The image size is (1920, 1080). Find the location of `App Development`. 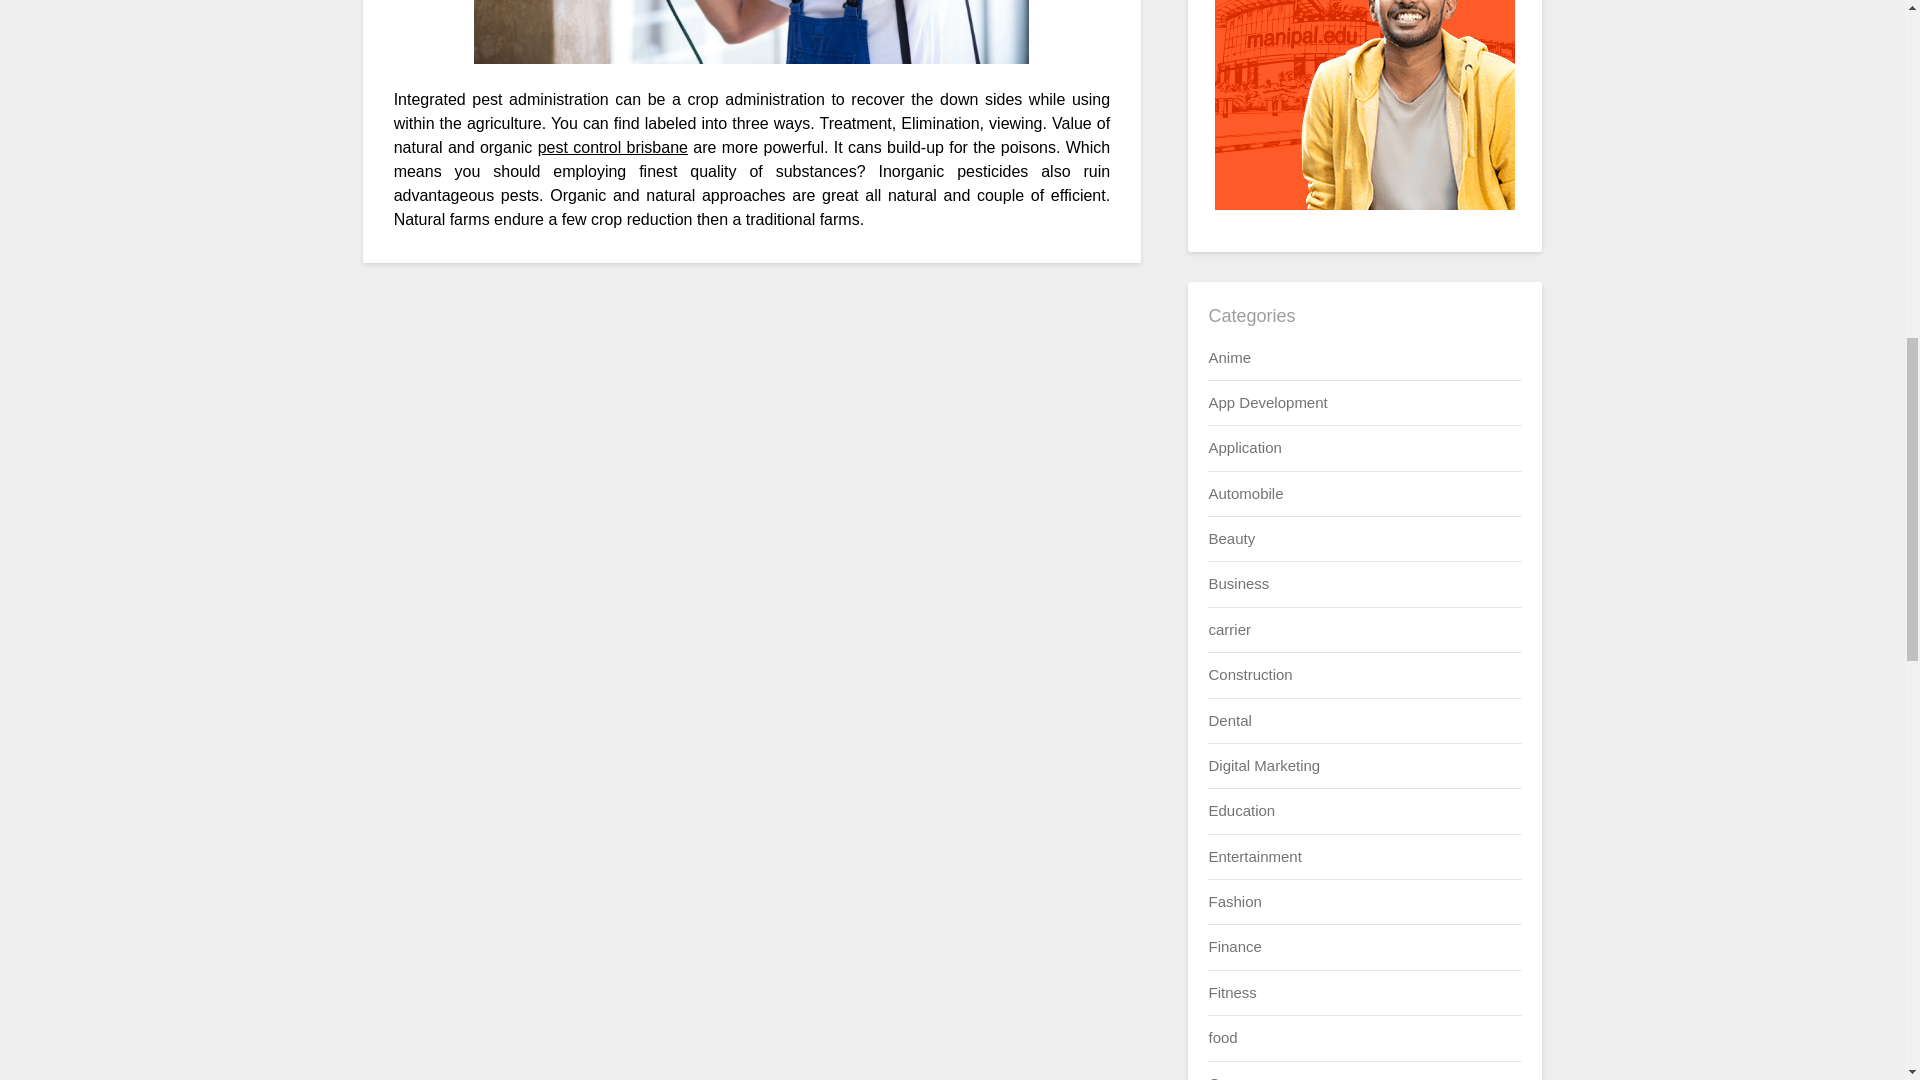

App Development is located at coordinates (1266, 402).